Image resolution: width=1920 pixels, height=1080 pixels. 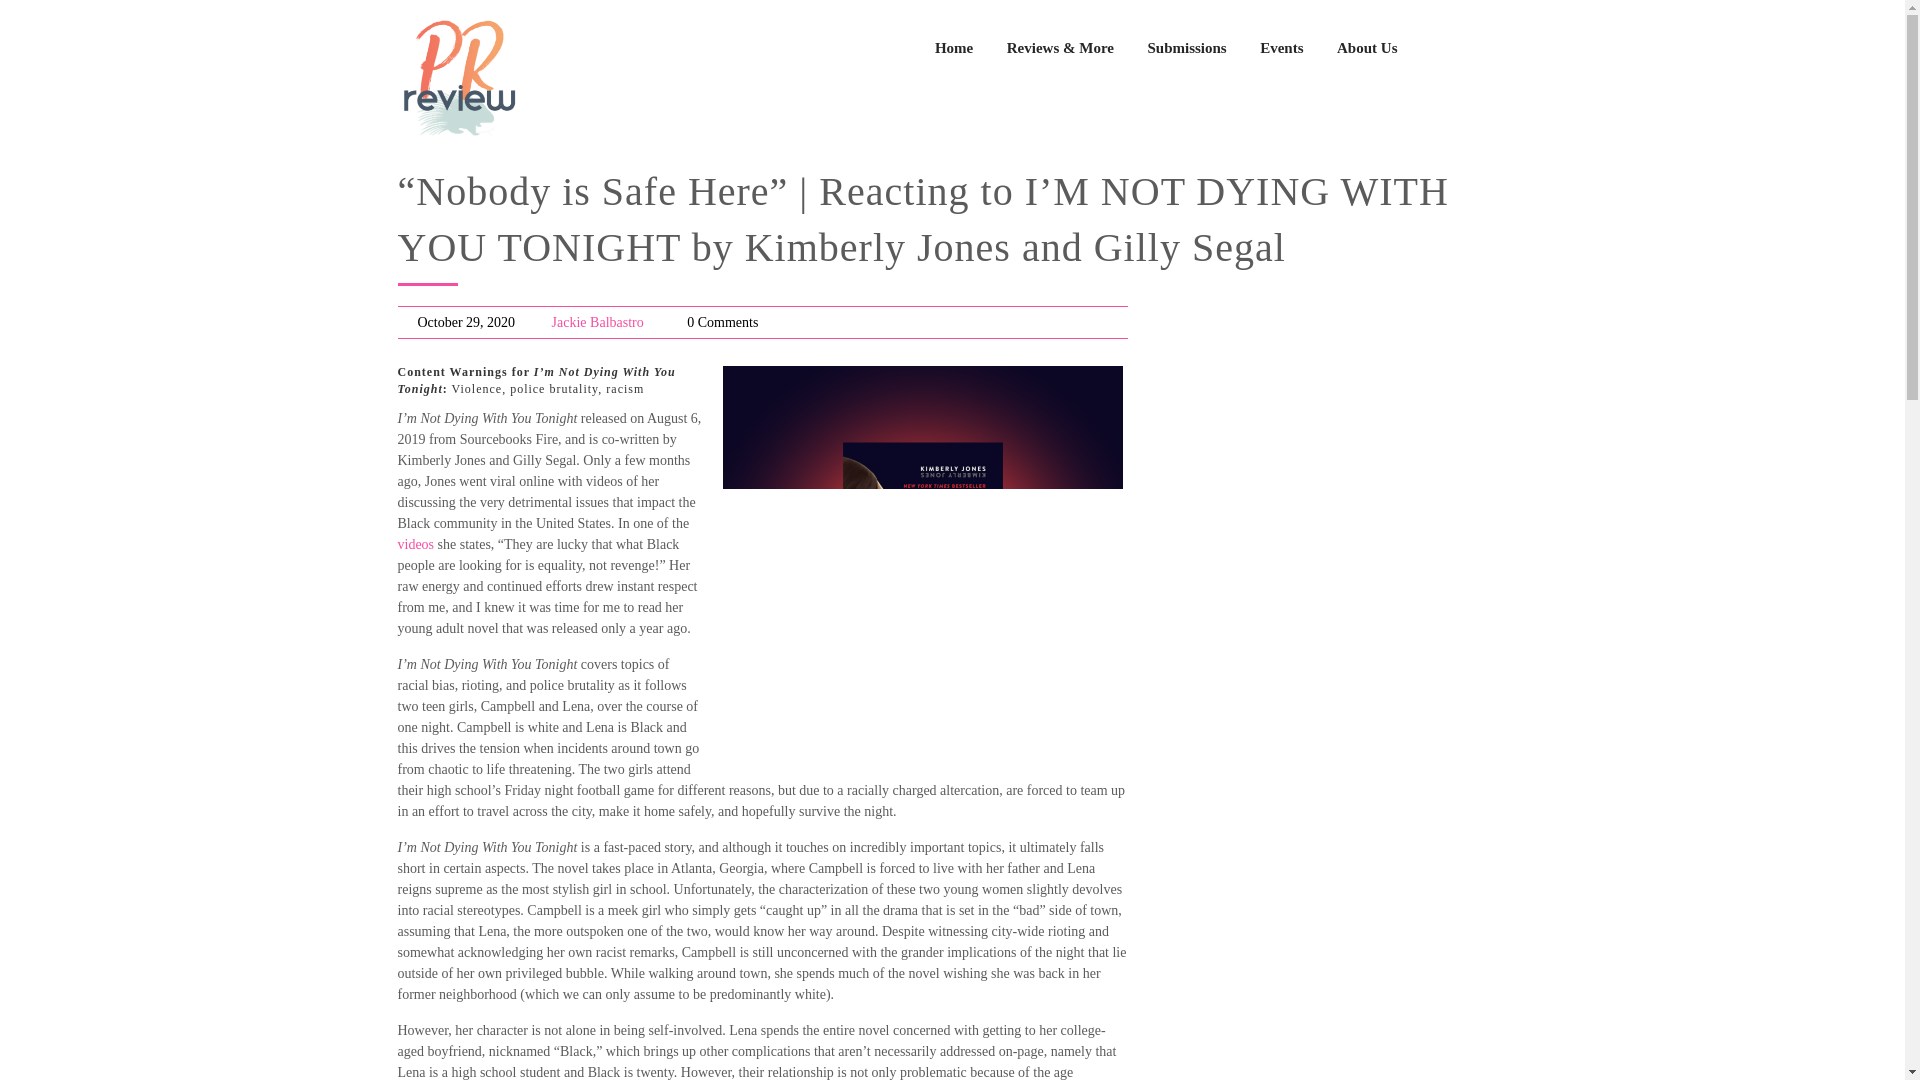 What do you see at coordinates (1281, 48) in the screenshot?
I see `Events` at bounding box center [1281, 48].